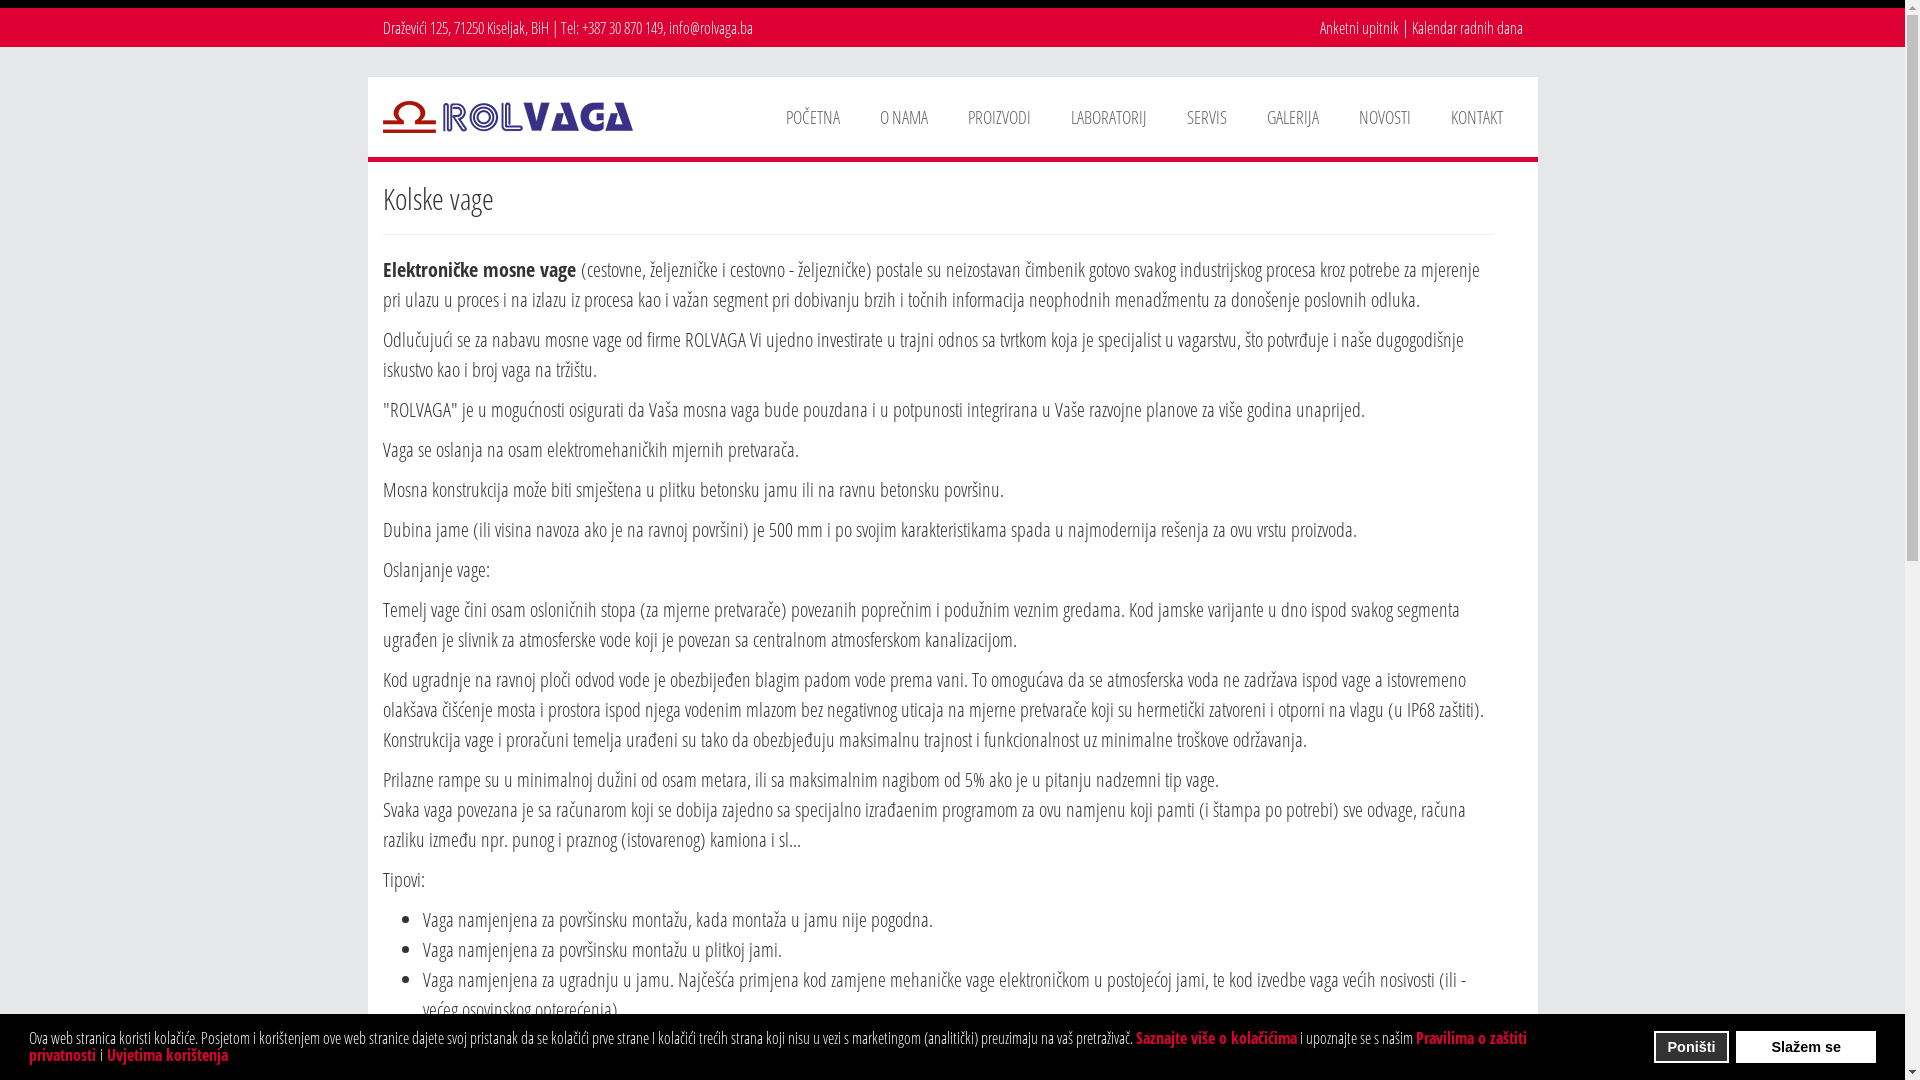 Image resolution: width=1920 pixels, height=1080 pixels. What do you see at coordinates (1384, 117) in the screenshot?
I see `NOVOSTI` at bounding box center [1384, 117].